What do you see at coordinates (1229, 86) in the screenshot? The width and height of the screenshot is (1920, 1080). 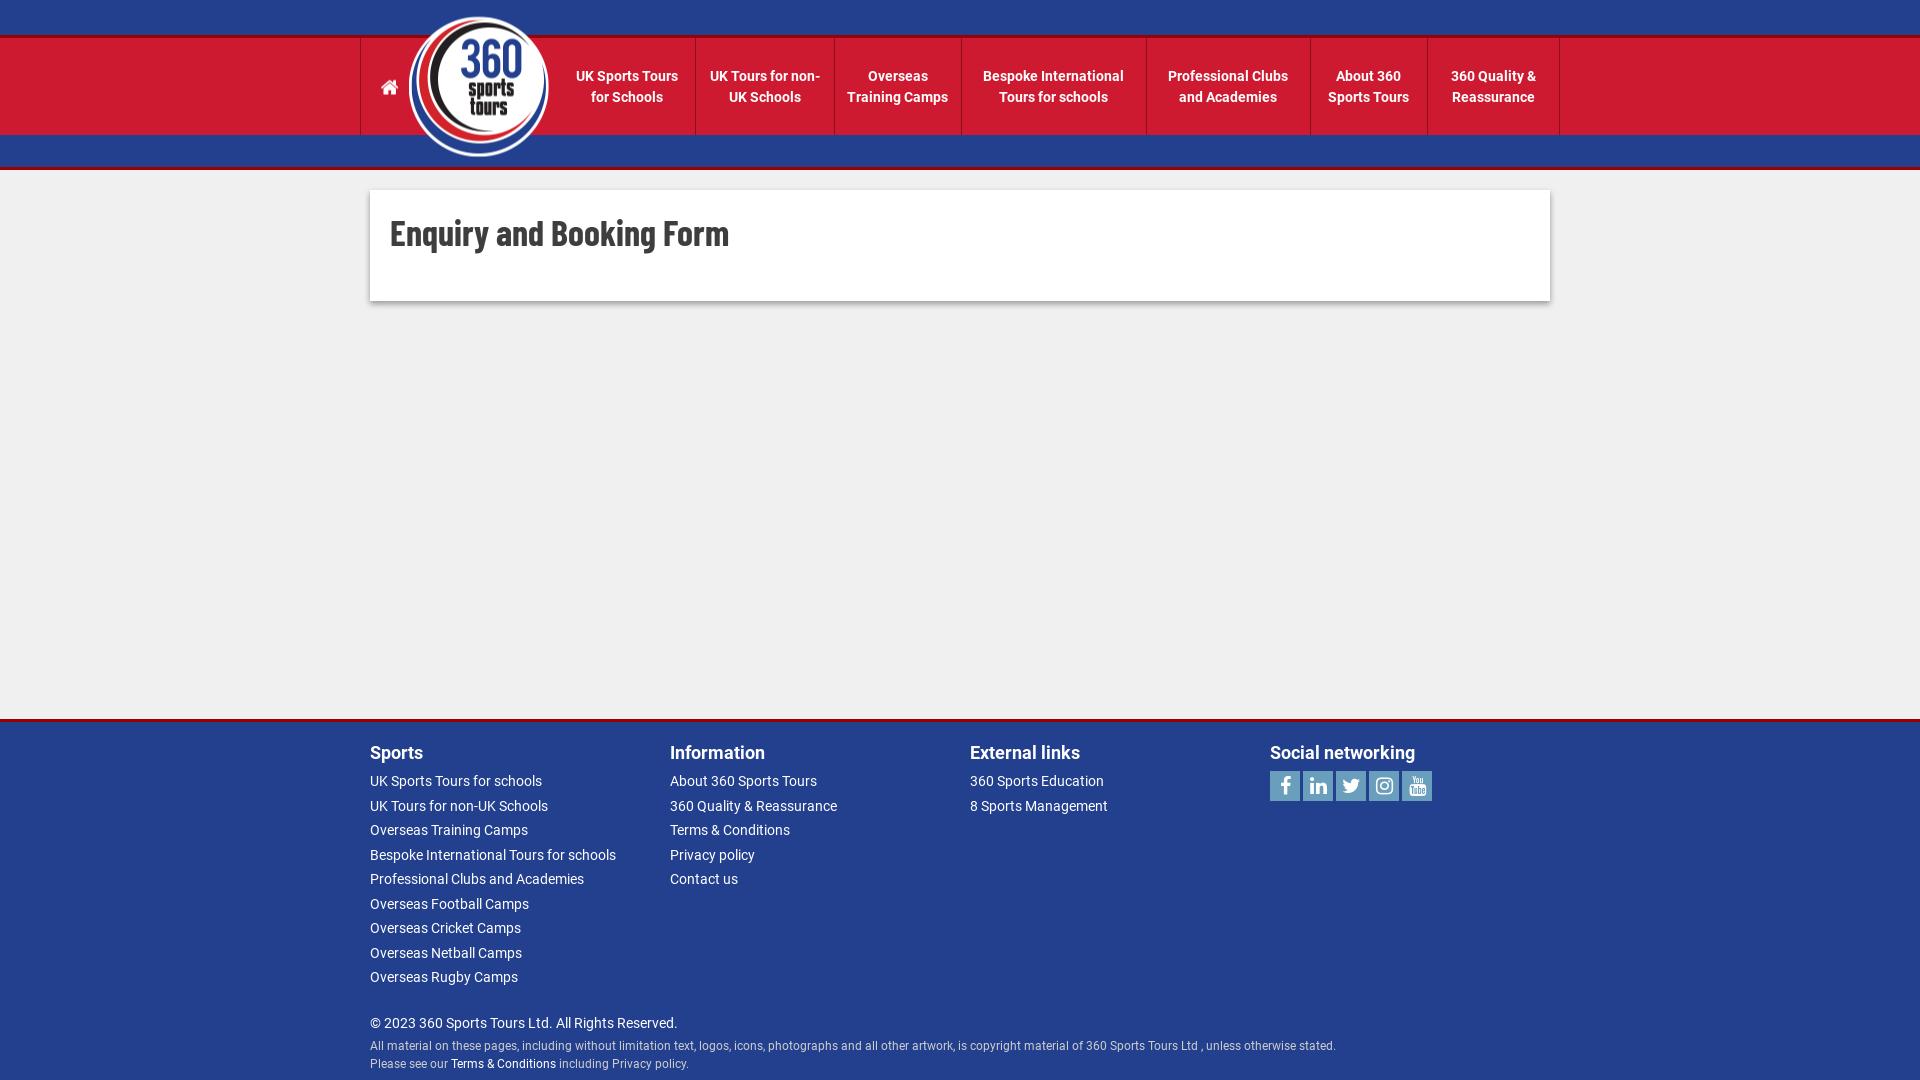 I see `Professional Clubs and Academies` at bounding box center [1229, 86].